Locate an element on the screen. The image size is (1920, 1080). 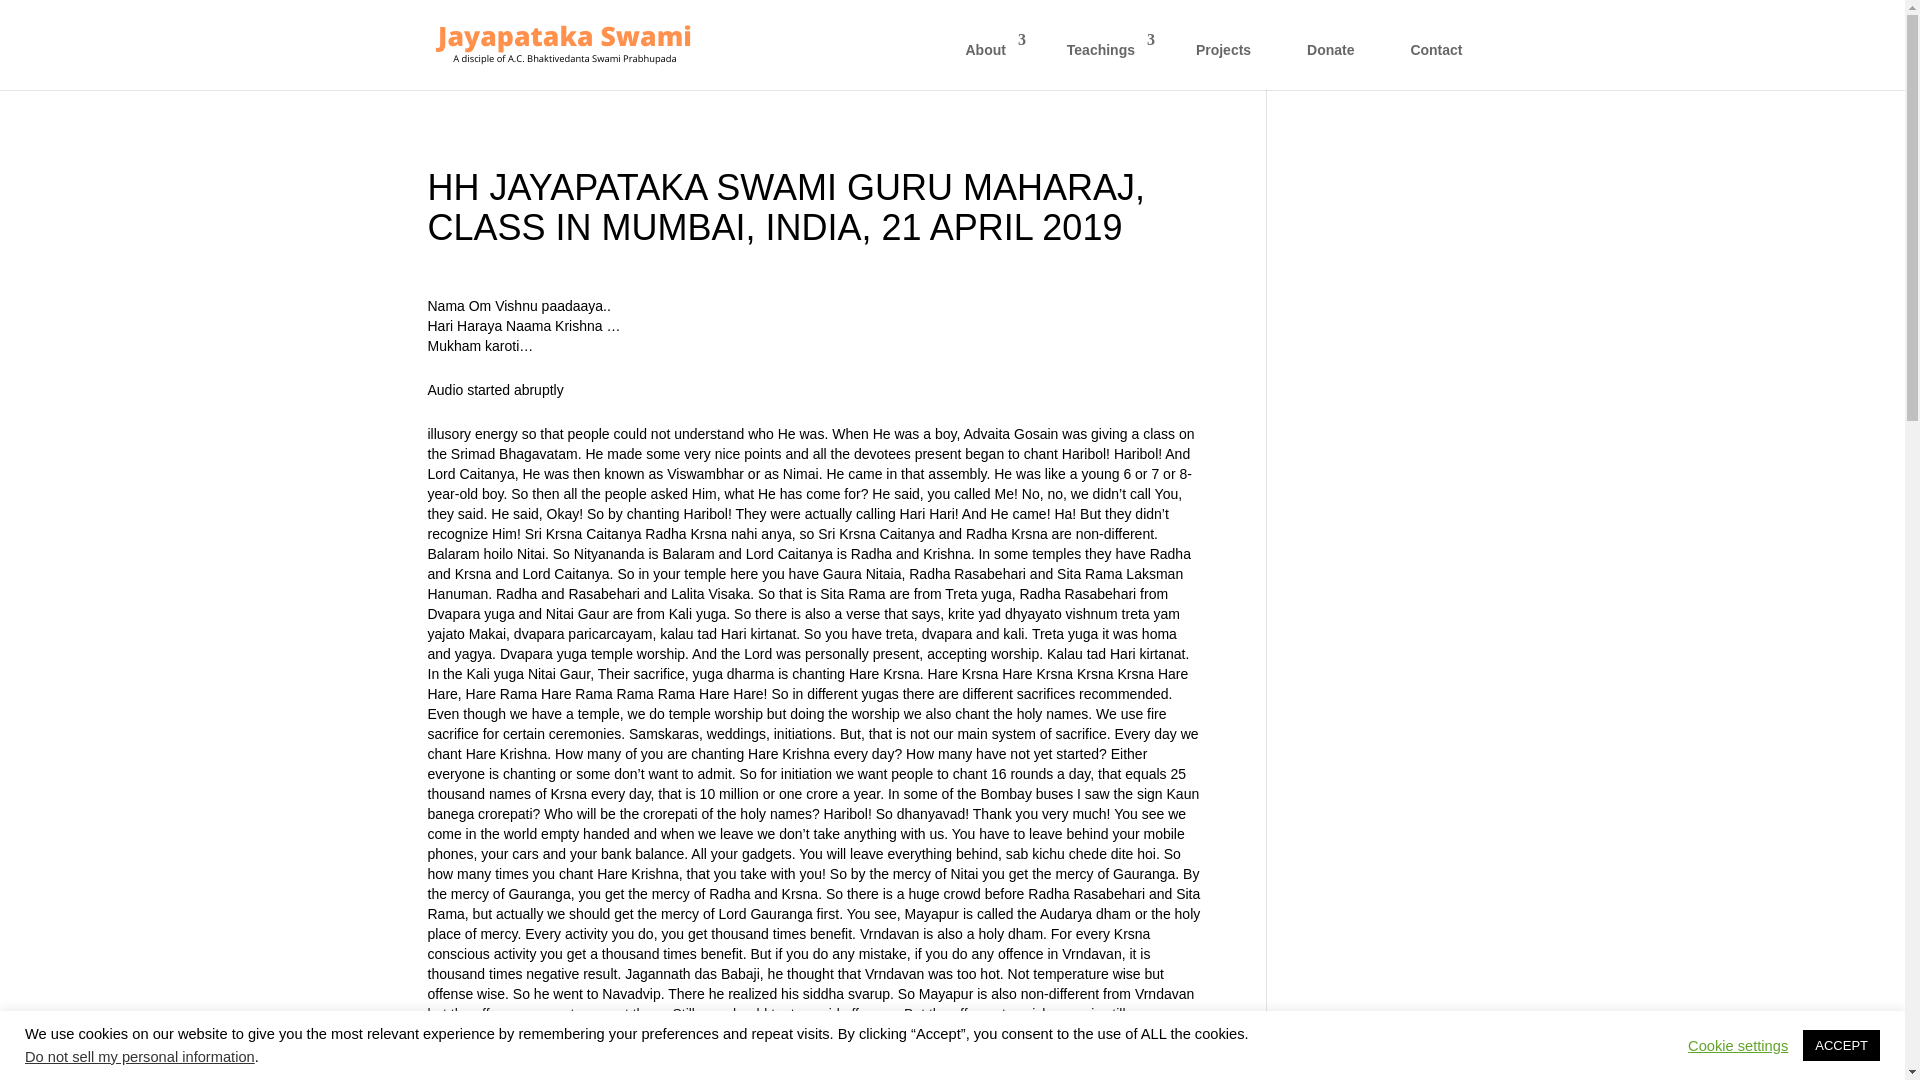
ACCEPT is located at coordinates (1840, 1045).